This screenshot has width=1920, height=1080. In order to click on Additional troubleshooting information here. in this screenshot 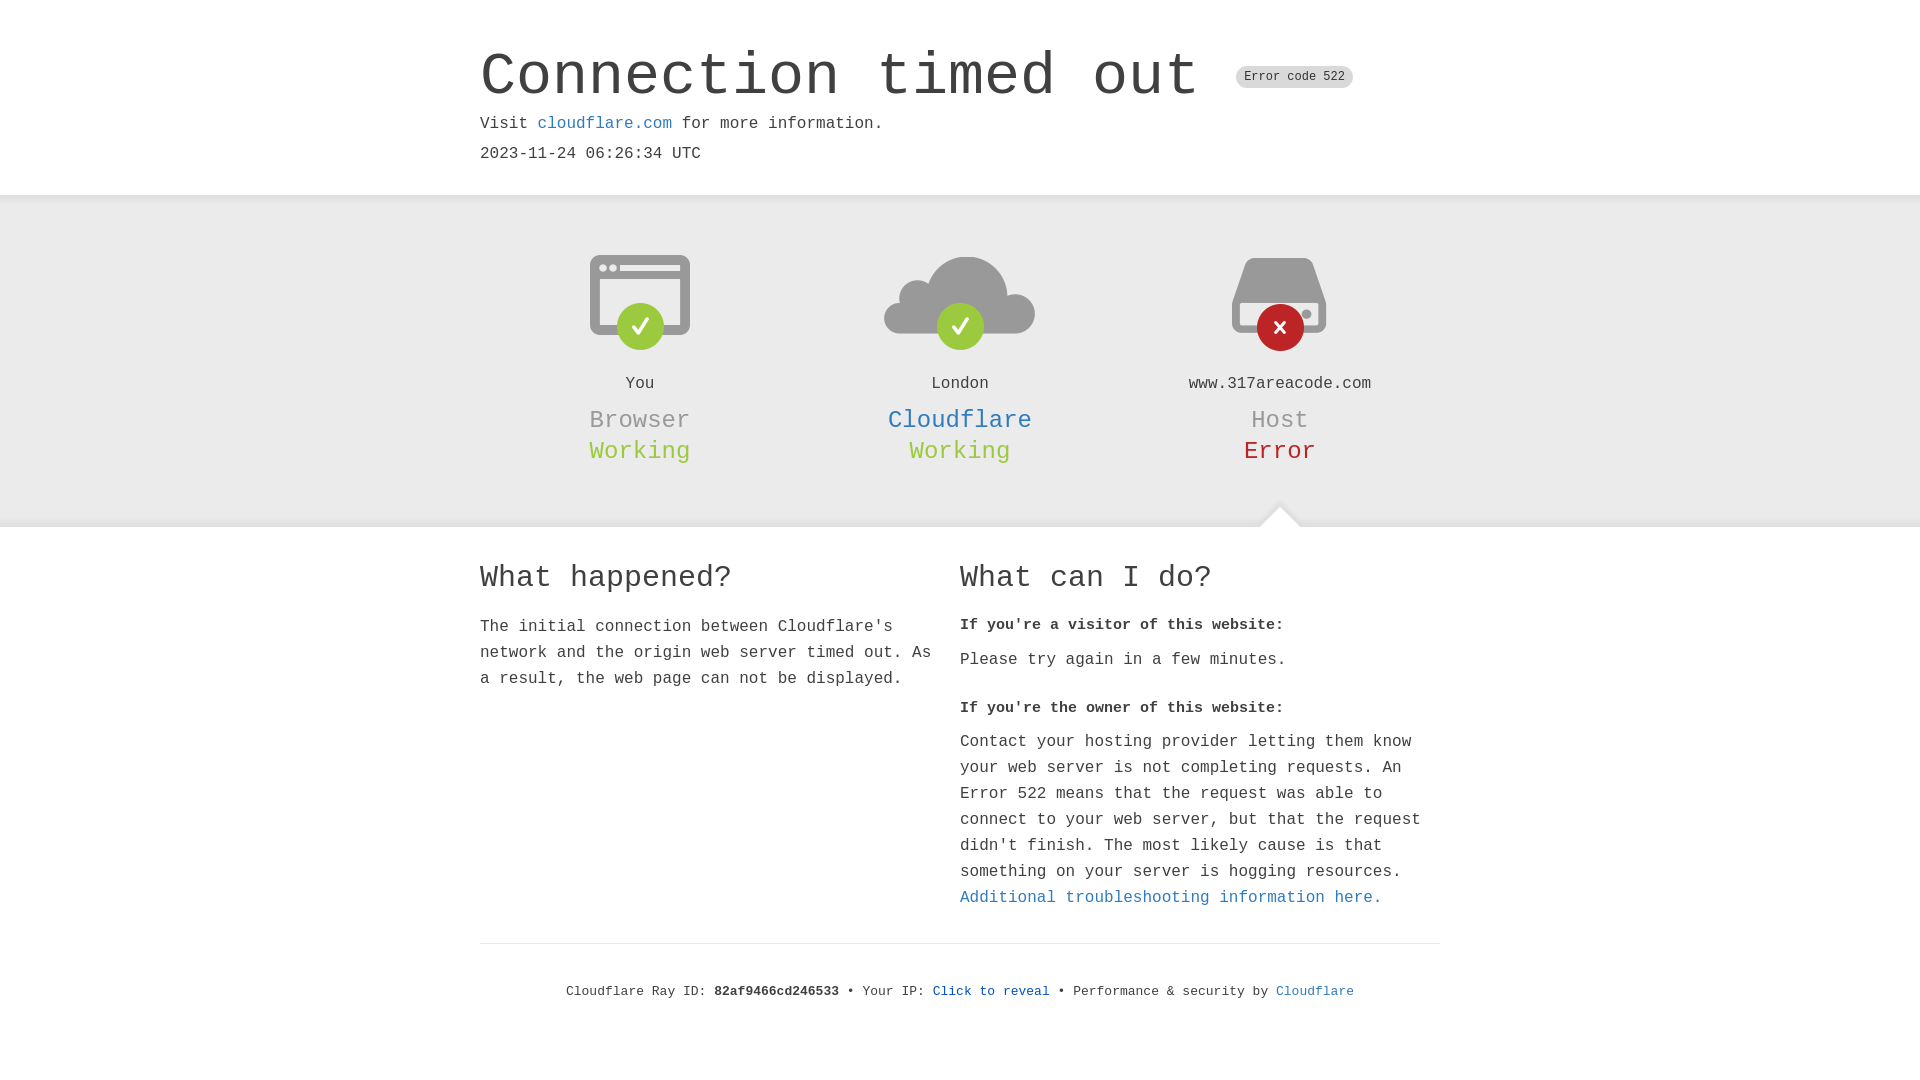, I will do `click(1171, 898)`.